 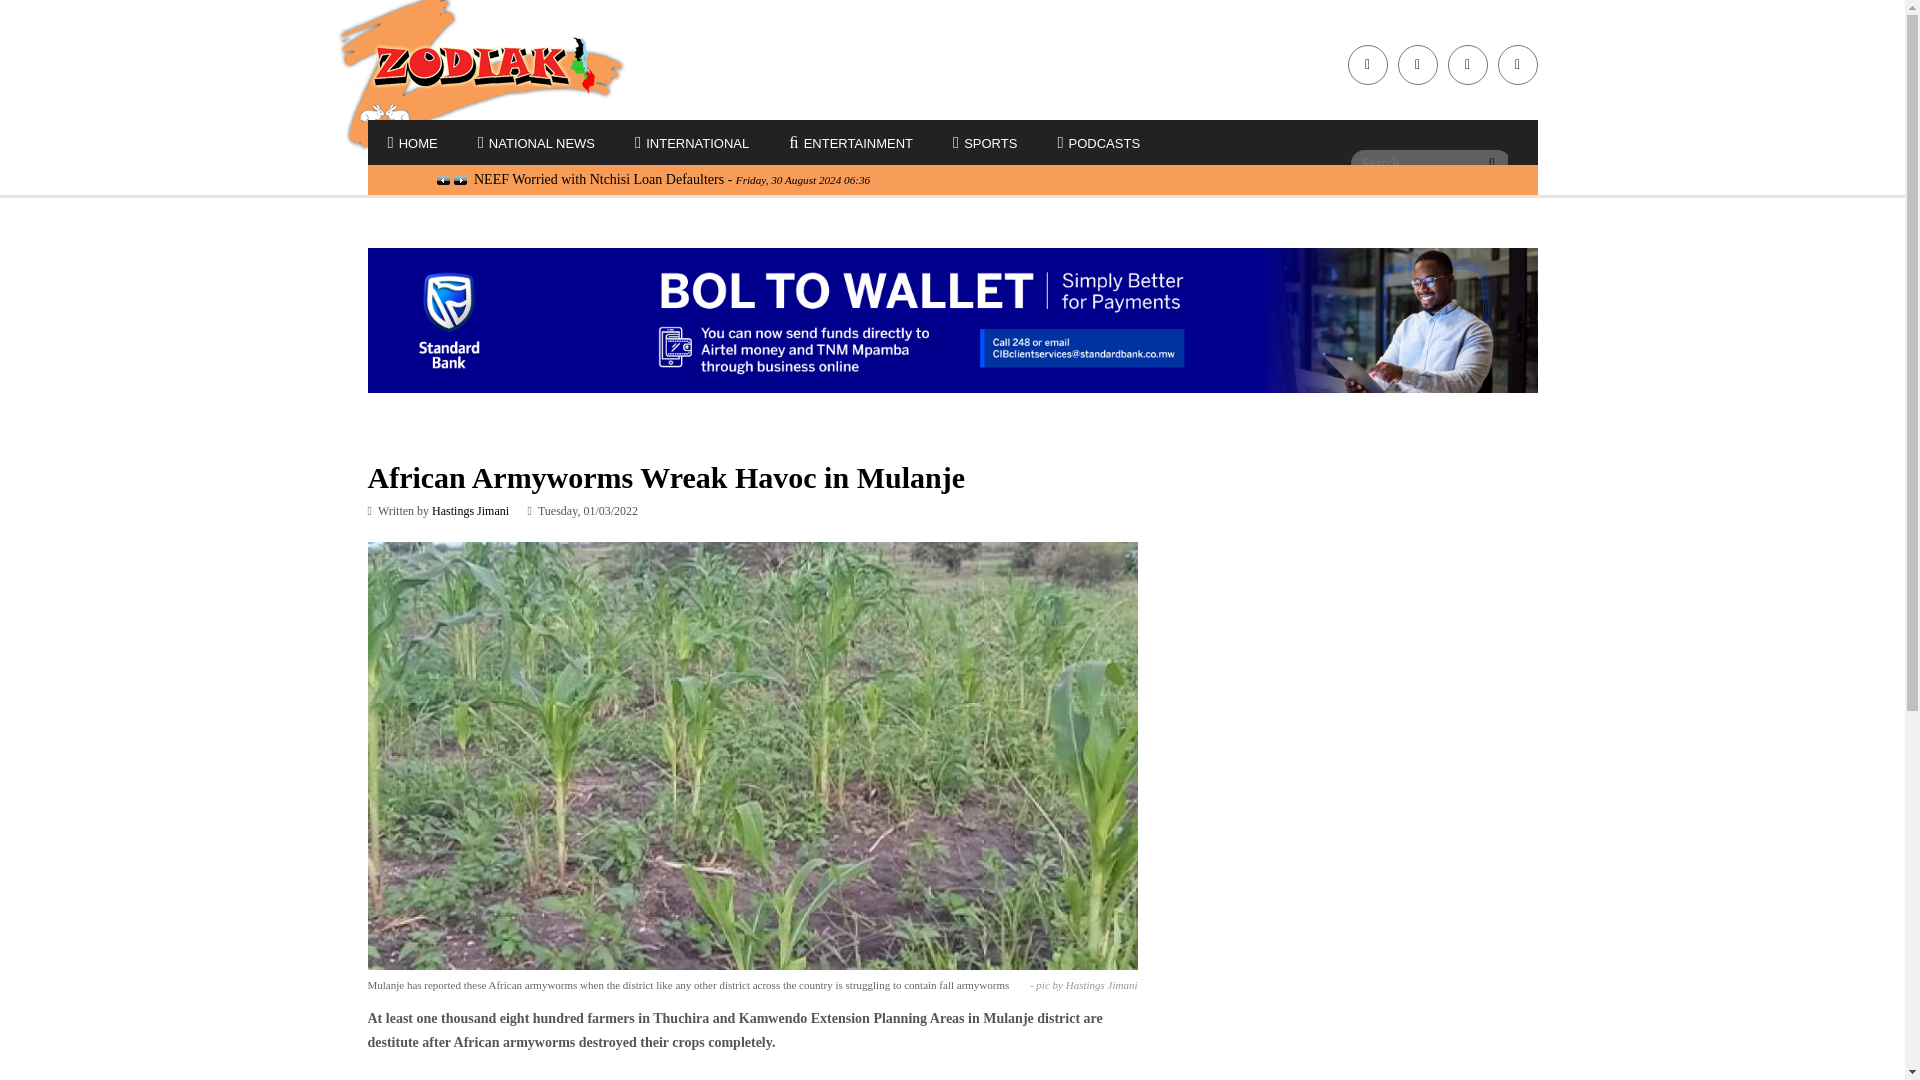 I want to click on SPORTS, so click(x=984, y=144).